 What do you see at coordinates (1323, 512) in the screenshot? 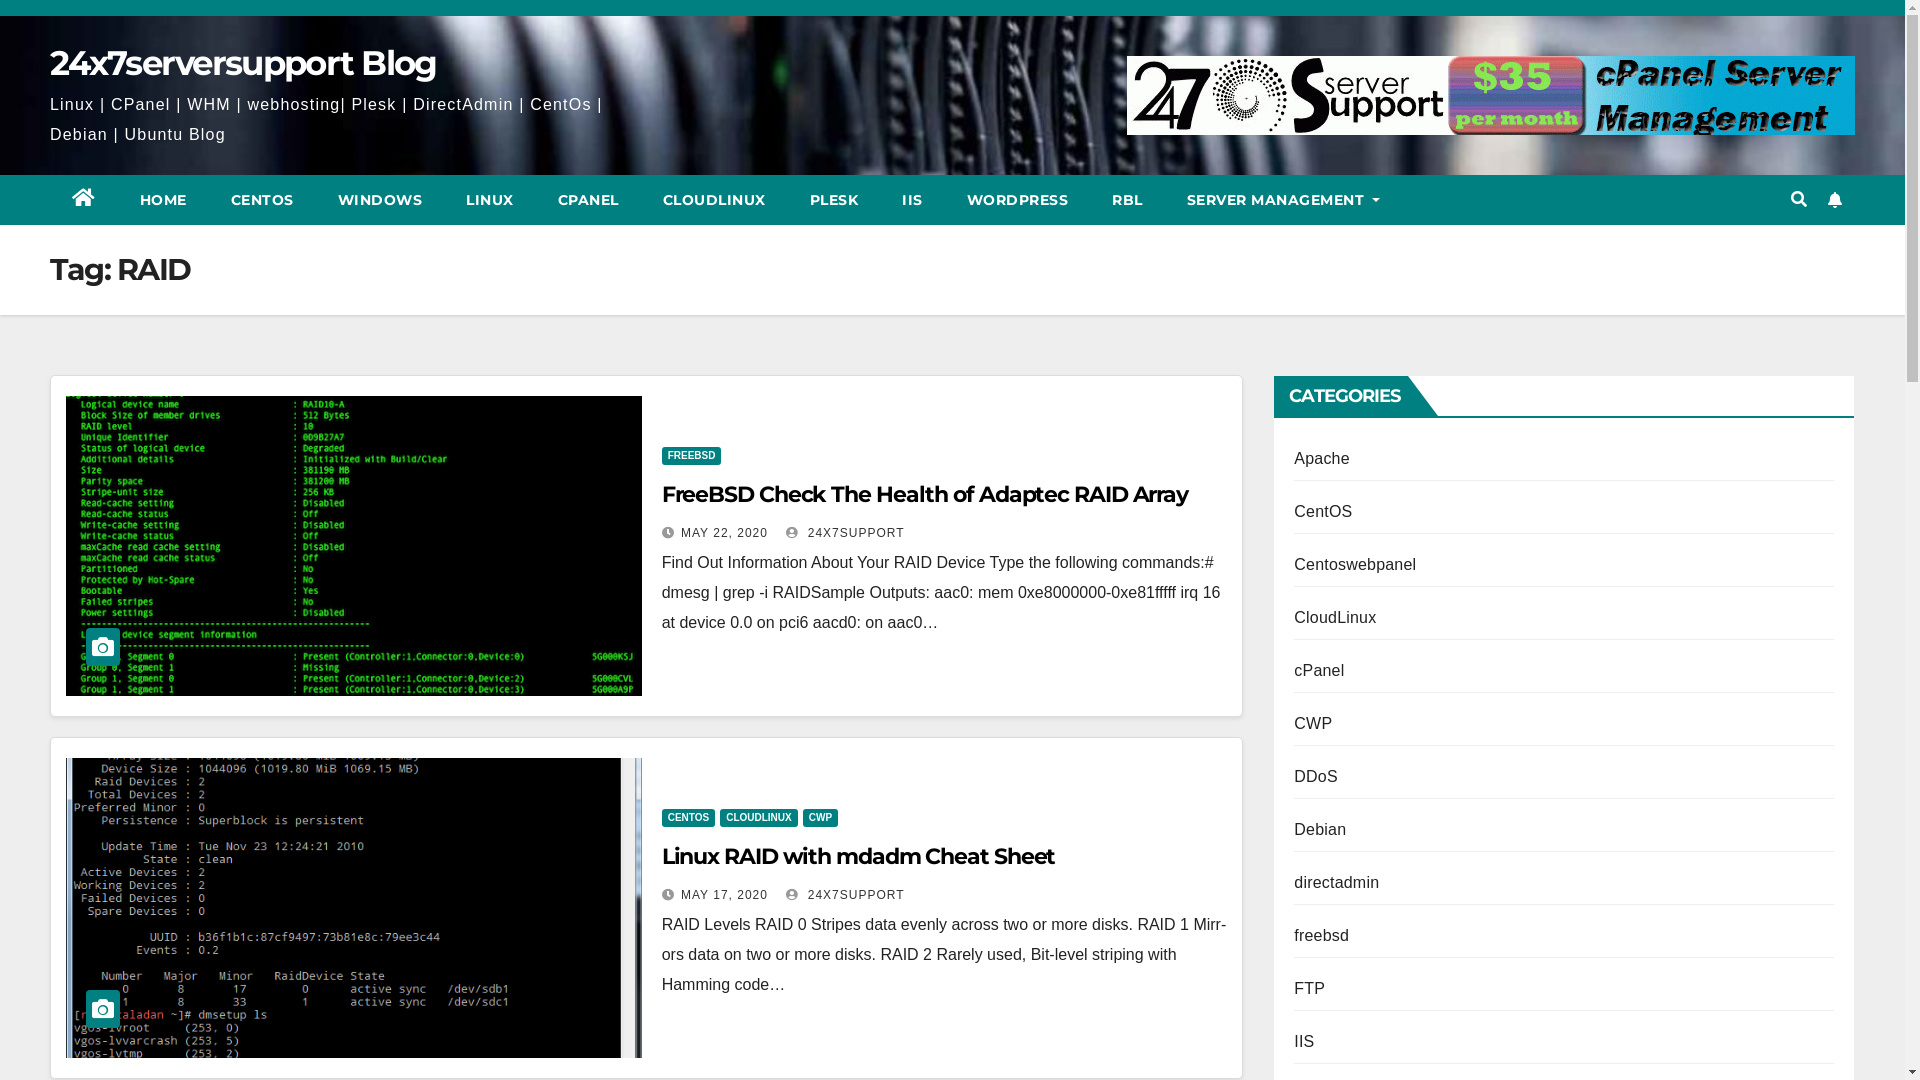
I see `CentOS` at bounding box center [1323, 512].